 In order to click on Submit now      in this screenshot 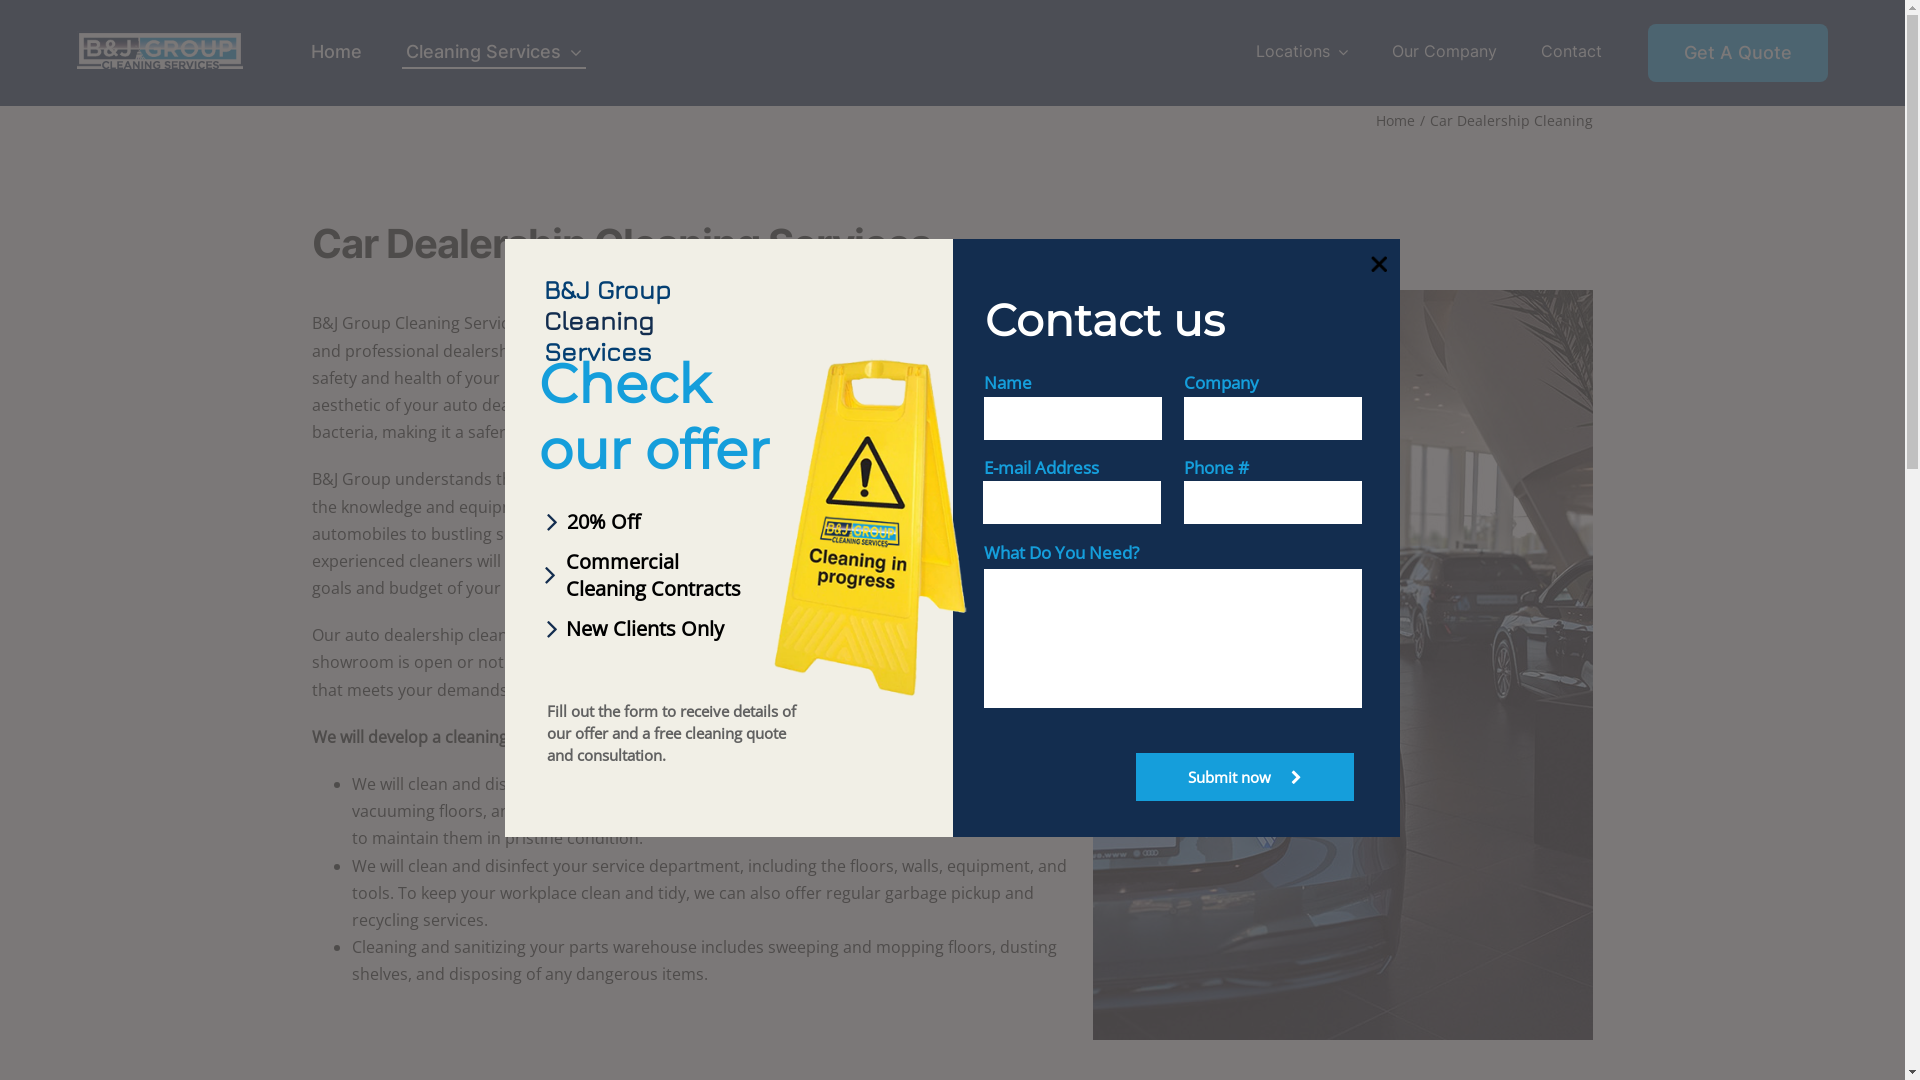, I will do `click(1245, 777)`.